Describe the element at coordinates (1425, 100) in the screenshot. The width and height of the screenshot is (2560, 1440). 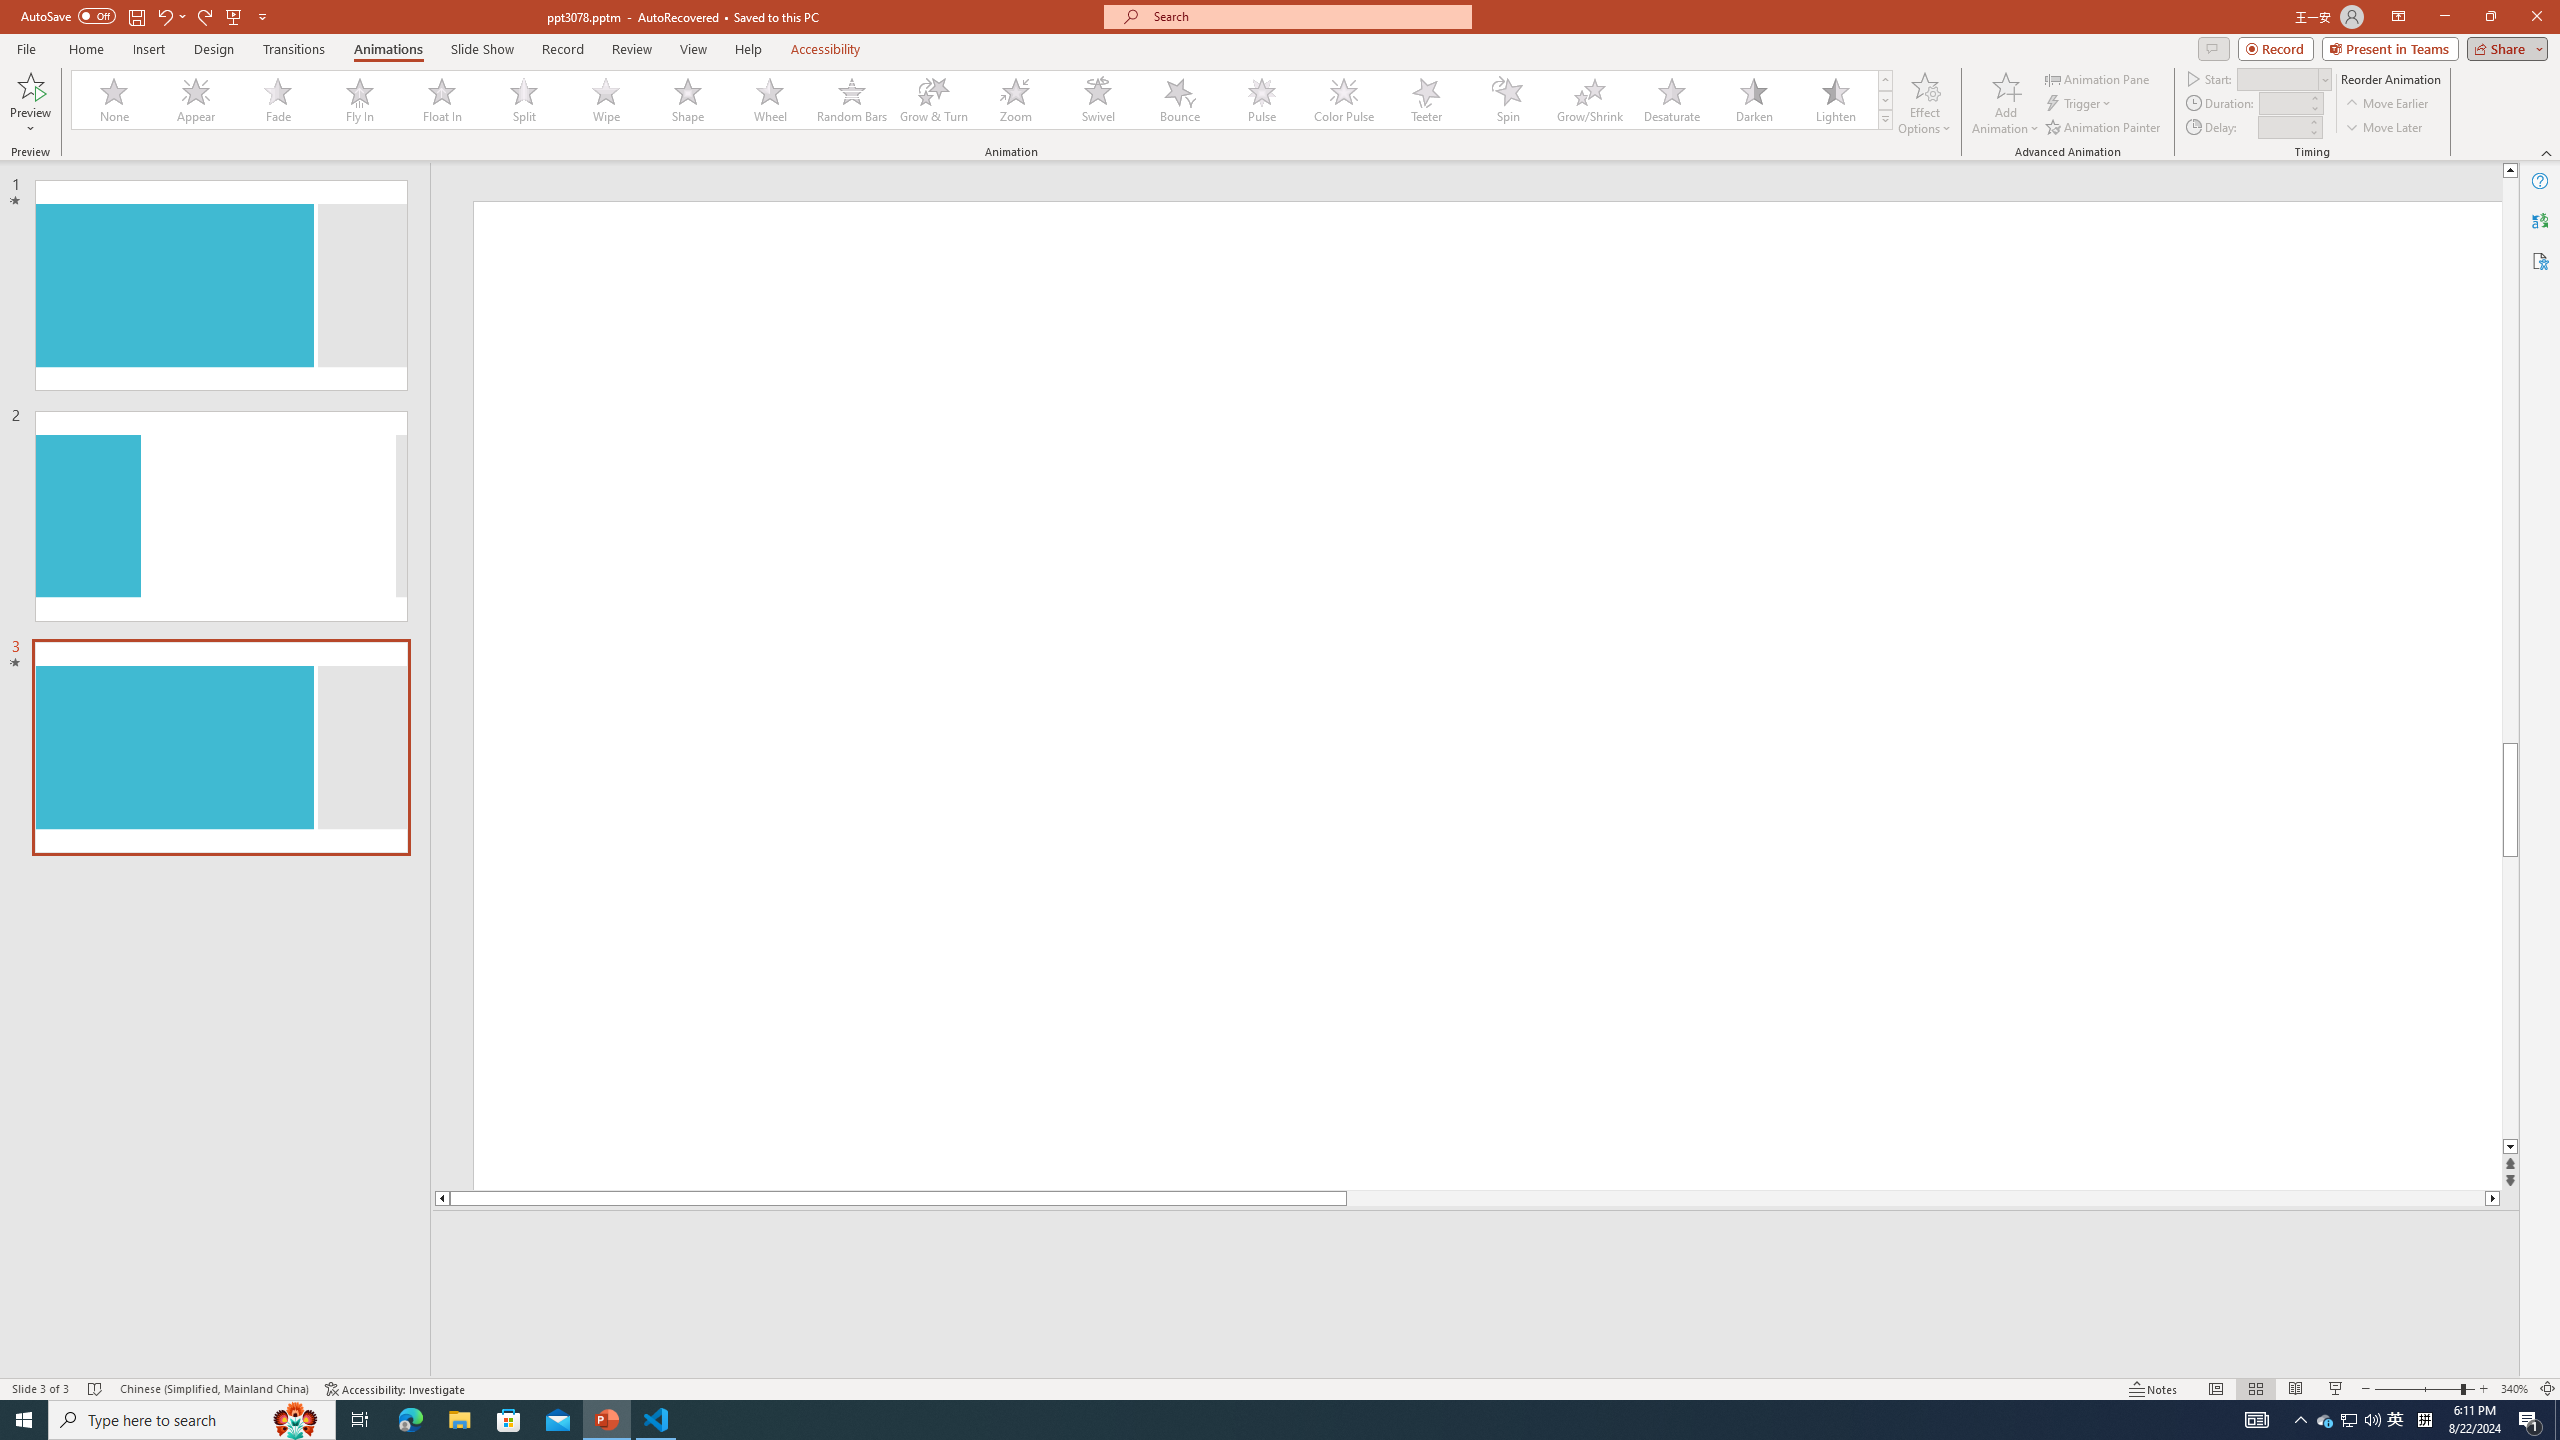
I see `Teeter` at that location.